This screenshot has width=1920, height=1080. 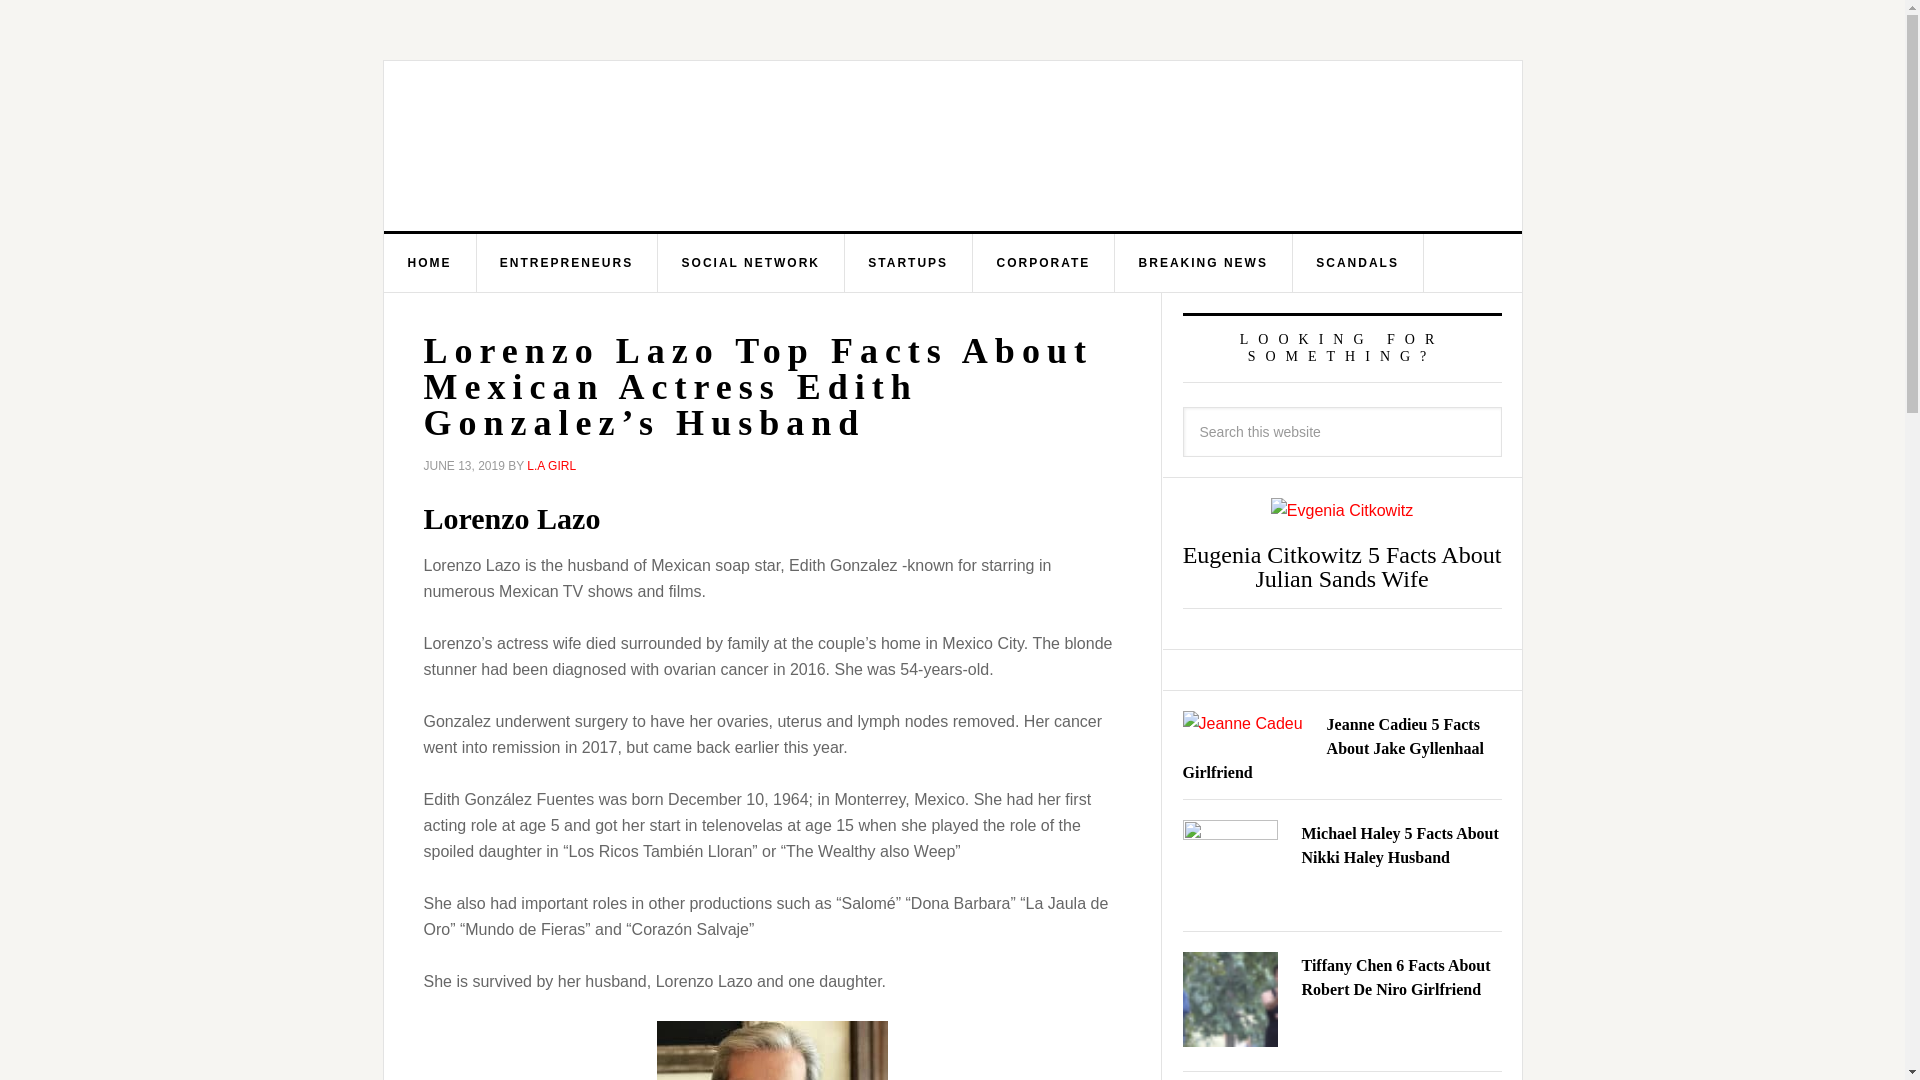 What do you see at coordinates (1358, 262) in the screenshot?
I see `SCANDALS` at bounding box center [1358, 262].